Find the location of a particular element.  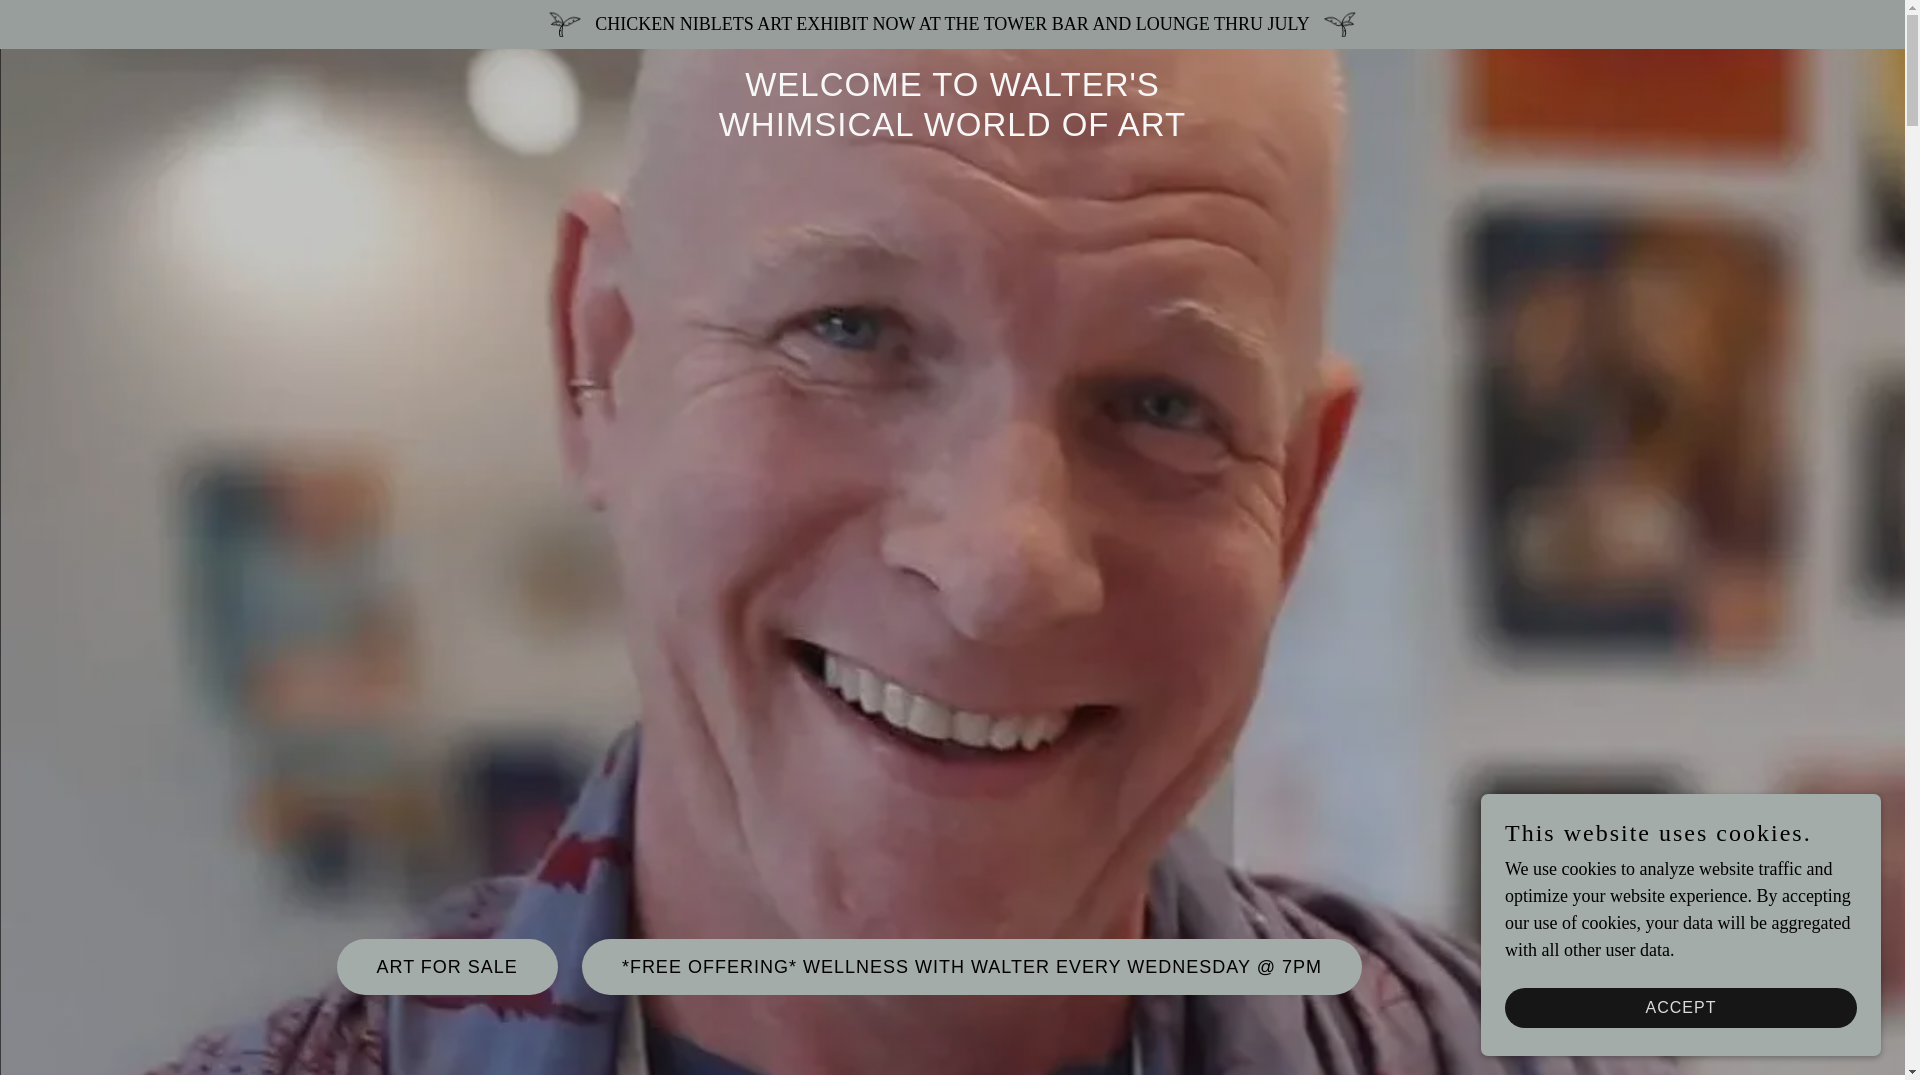

ART FOR SALE is located at coordinates (446, 966).